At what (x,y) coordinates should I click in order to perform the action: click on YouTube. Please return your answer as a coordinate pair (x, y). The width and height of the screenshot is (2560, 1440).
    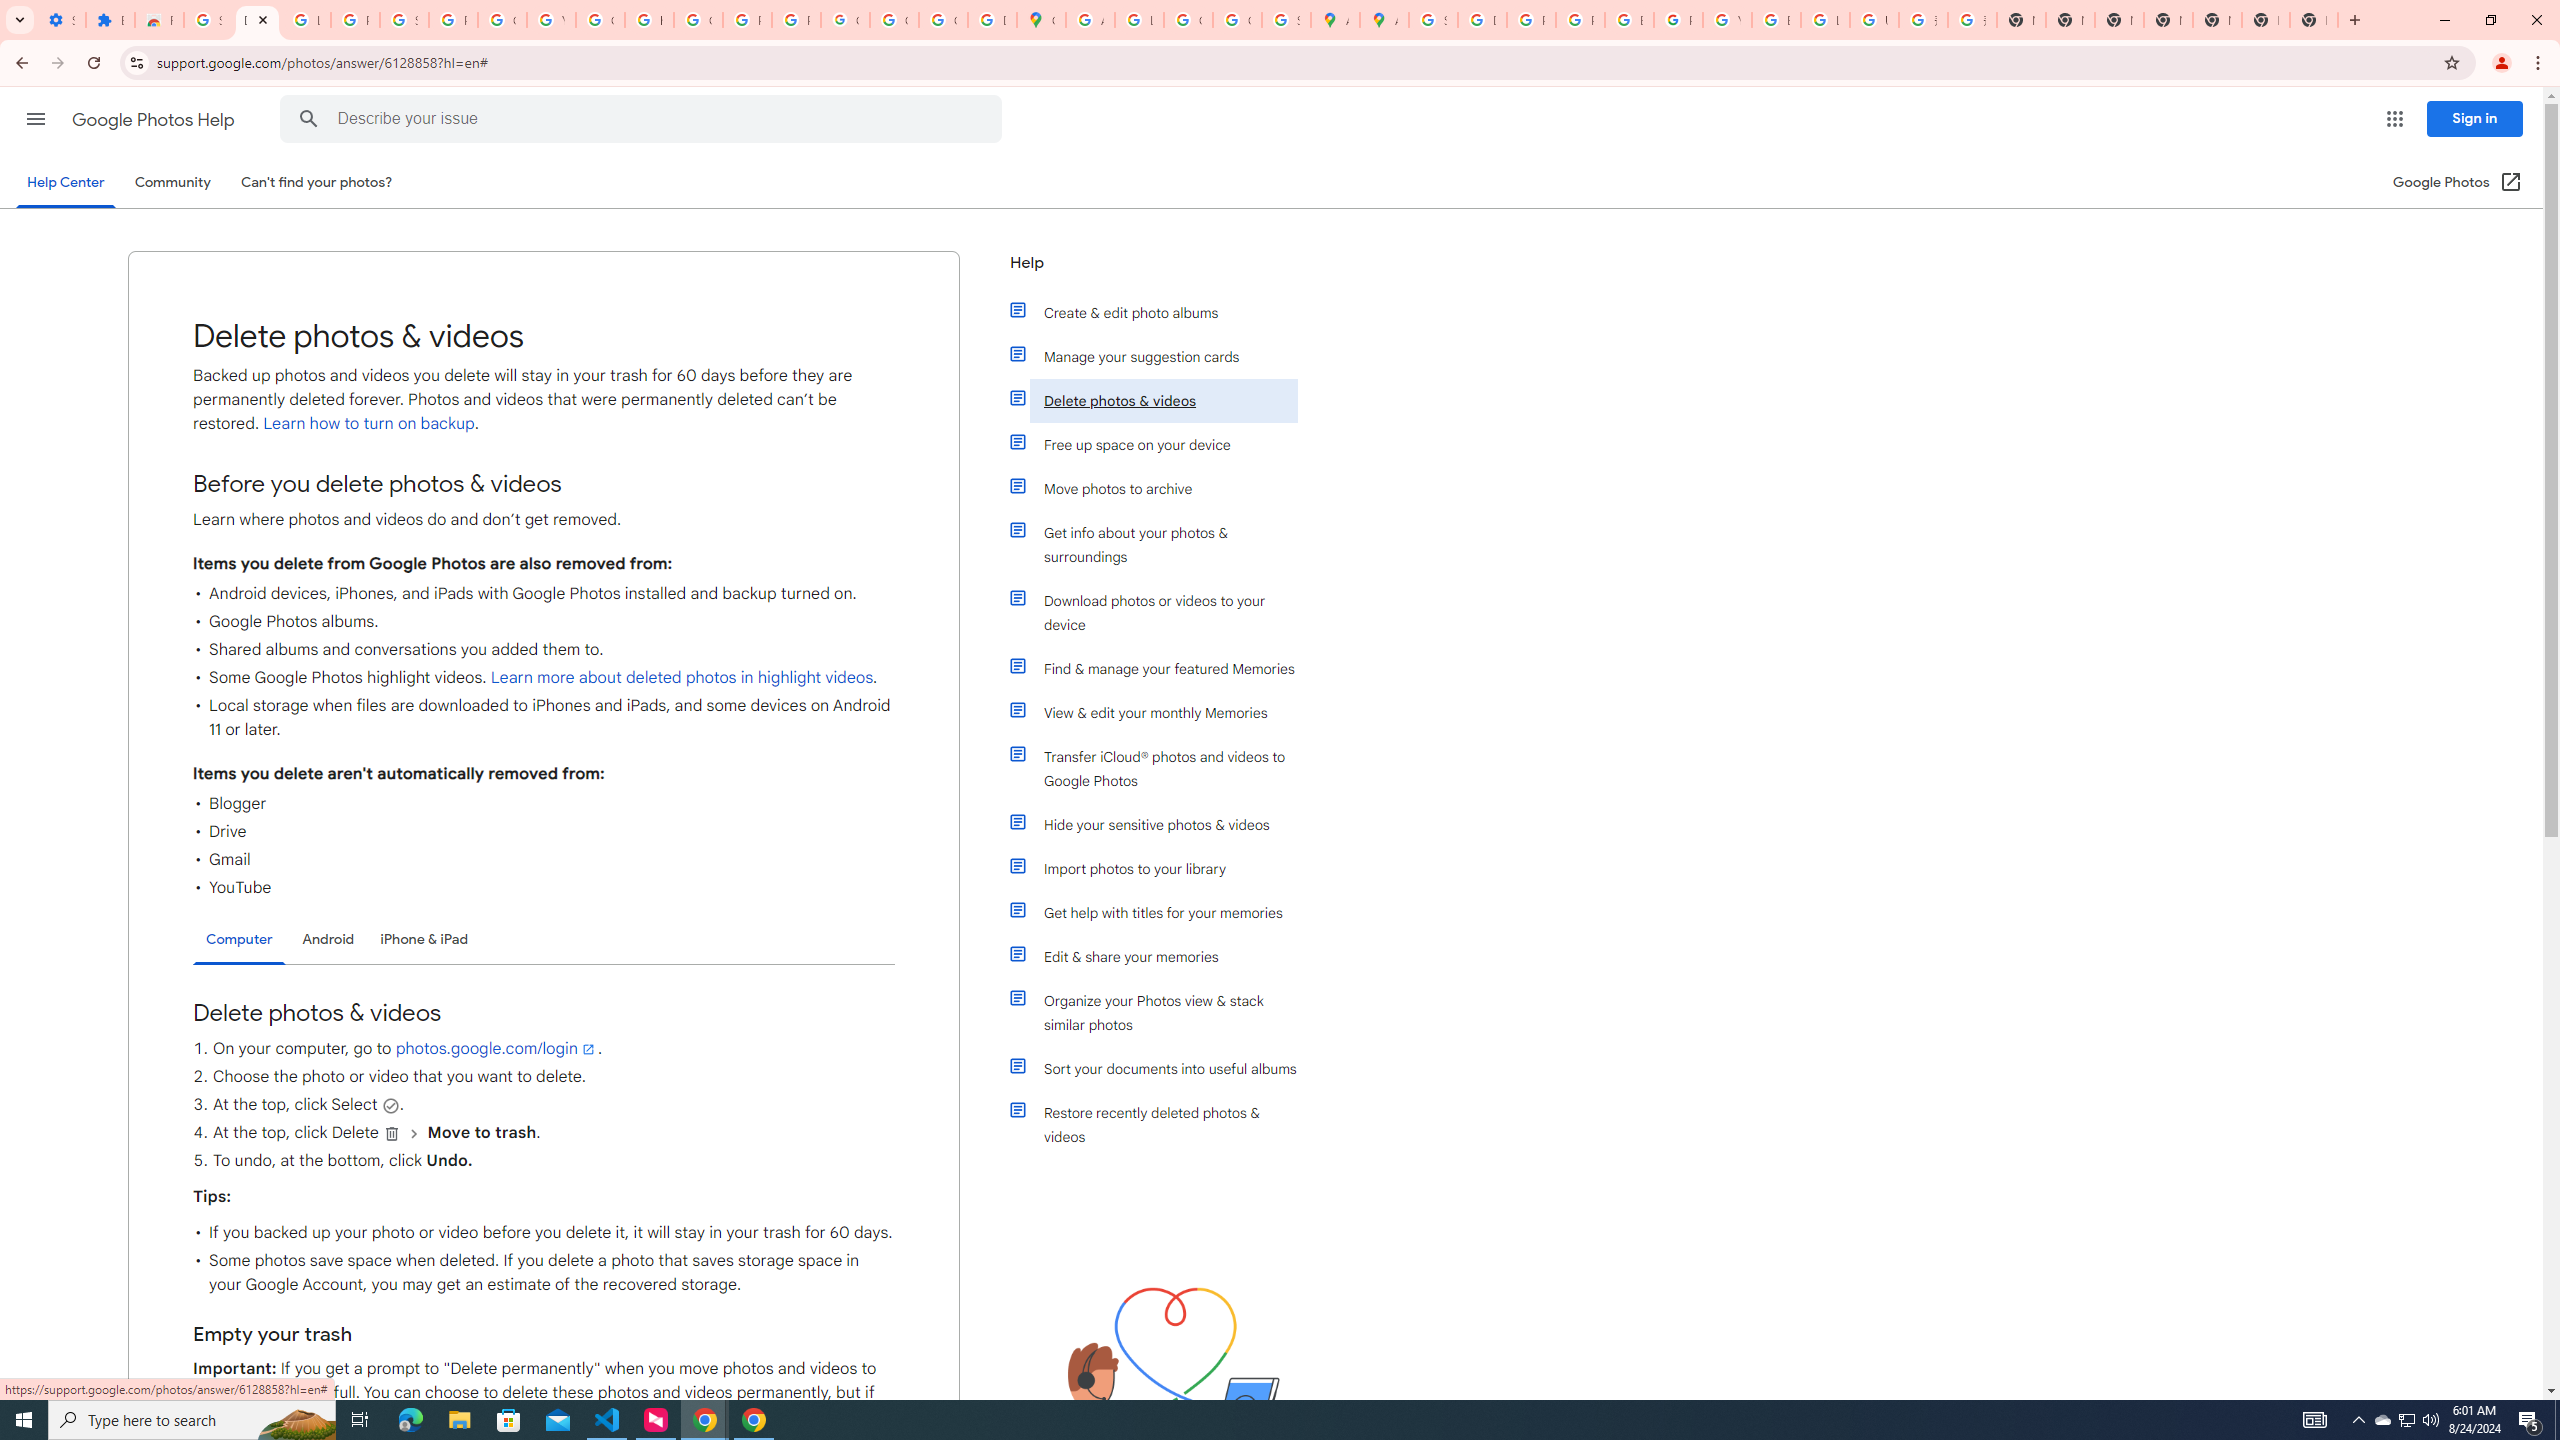
    Looking at the image, I should click on (552, 20).